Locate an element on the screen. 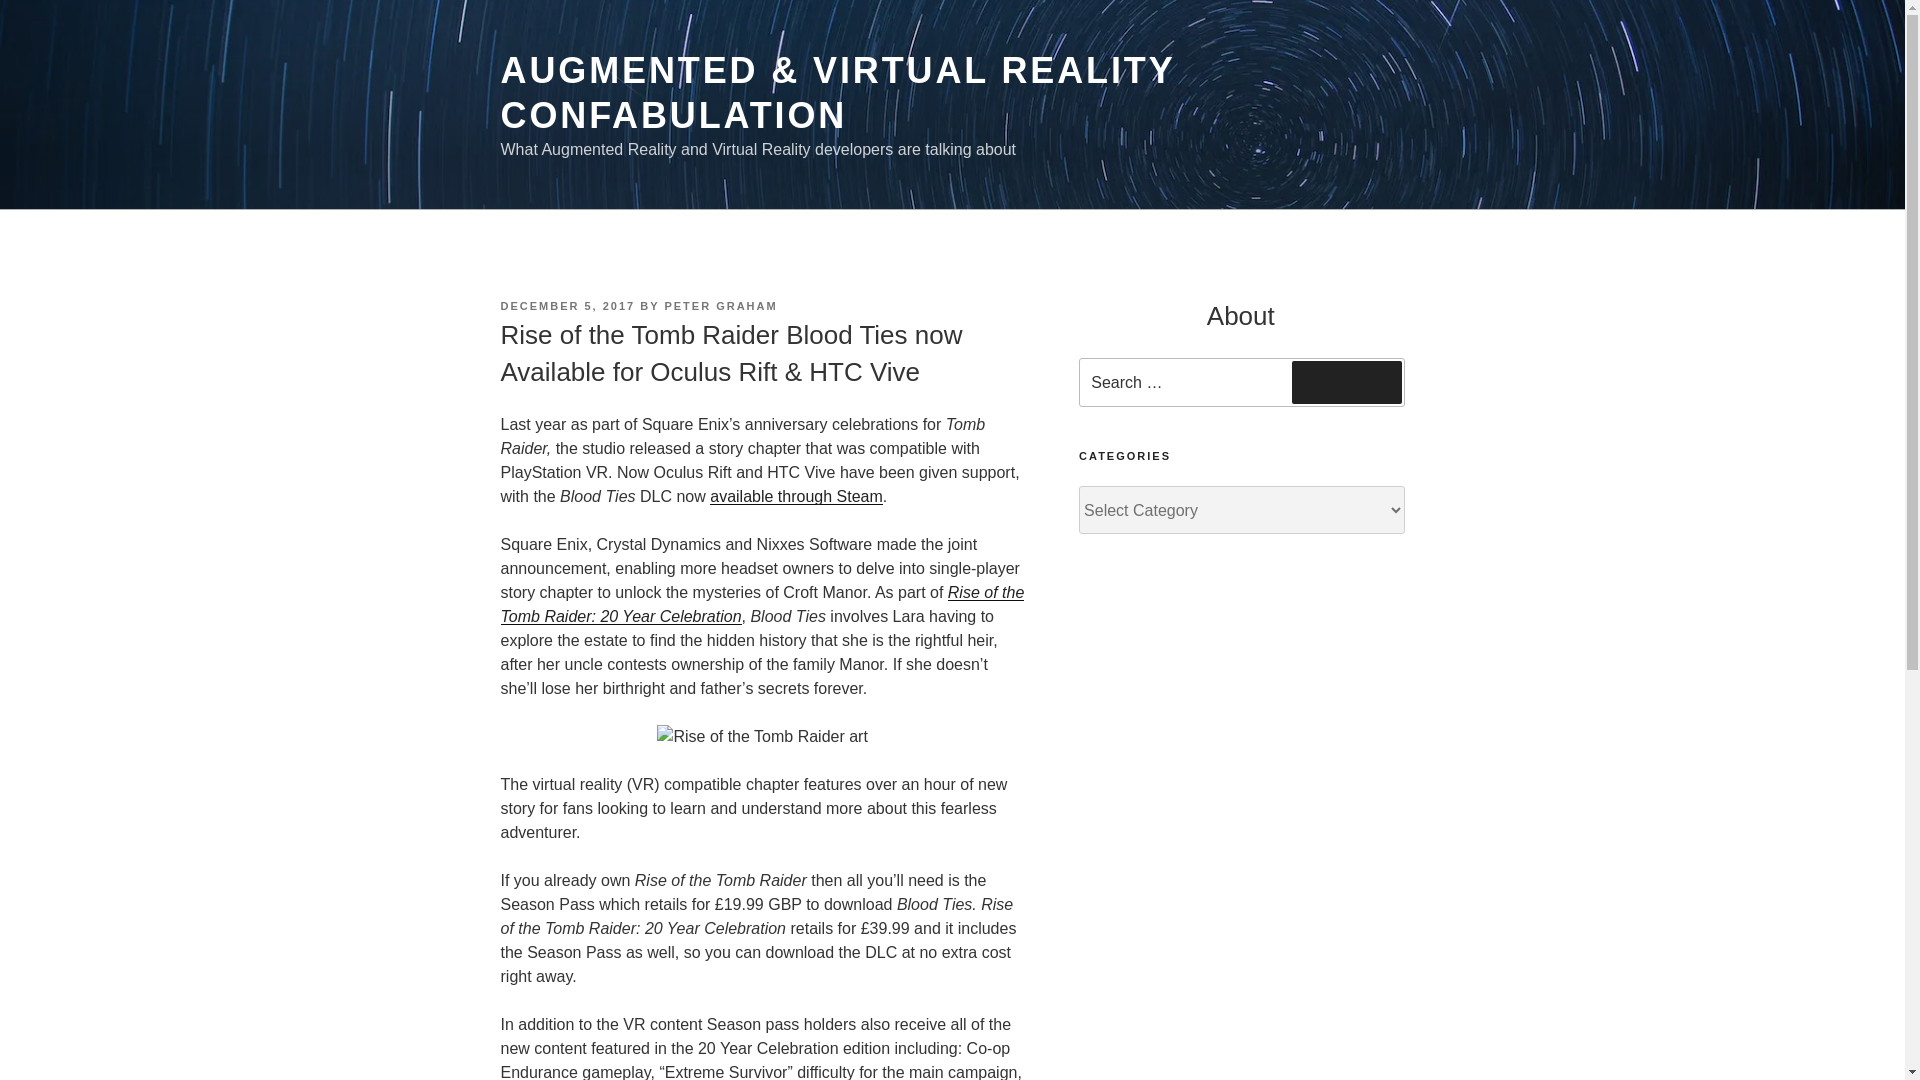 The height and width of the screenshot is (1080, 1920). available through Steam is located at coordinates (796, 496).